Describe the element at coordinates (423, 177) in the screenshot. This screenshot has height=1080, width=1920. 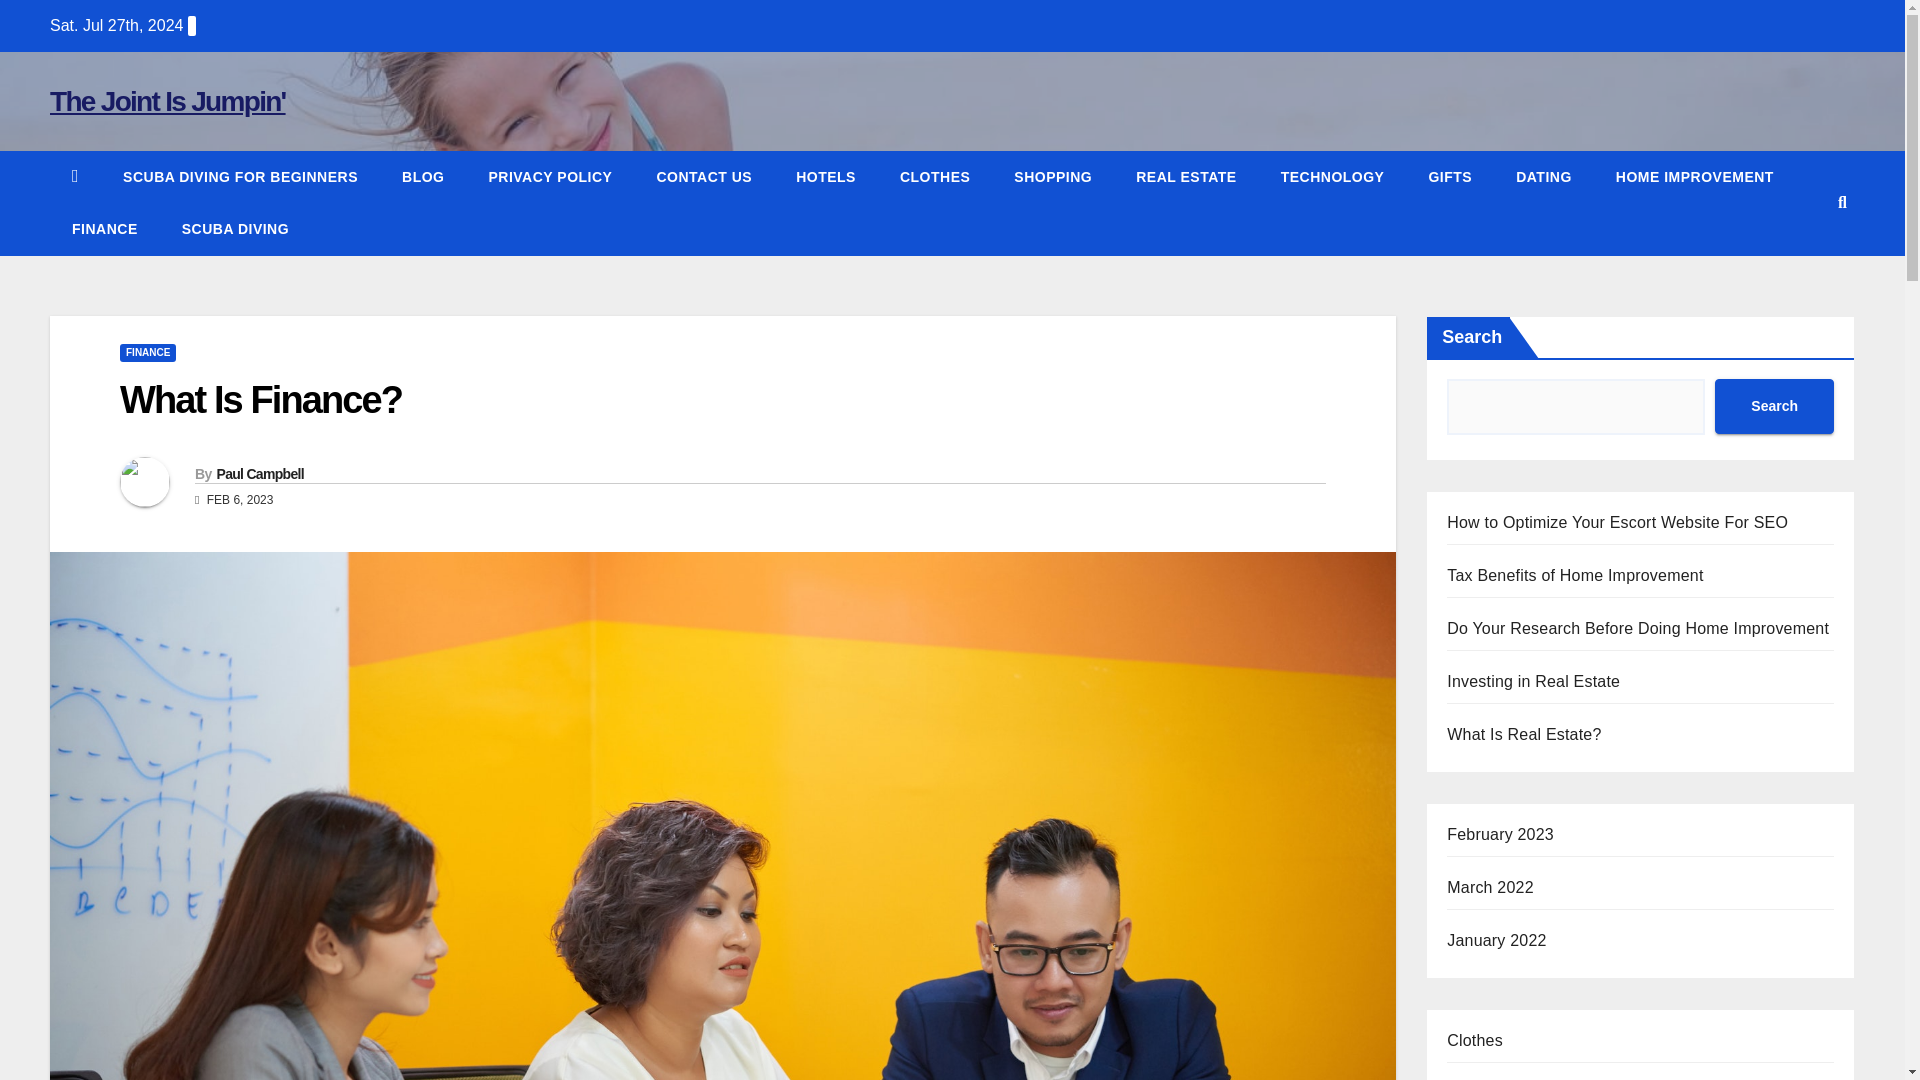
I see `BLOG` at that location.